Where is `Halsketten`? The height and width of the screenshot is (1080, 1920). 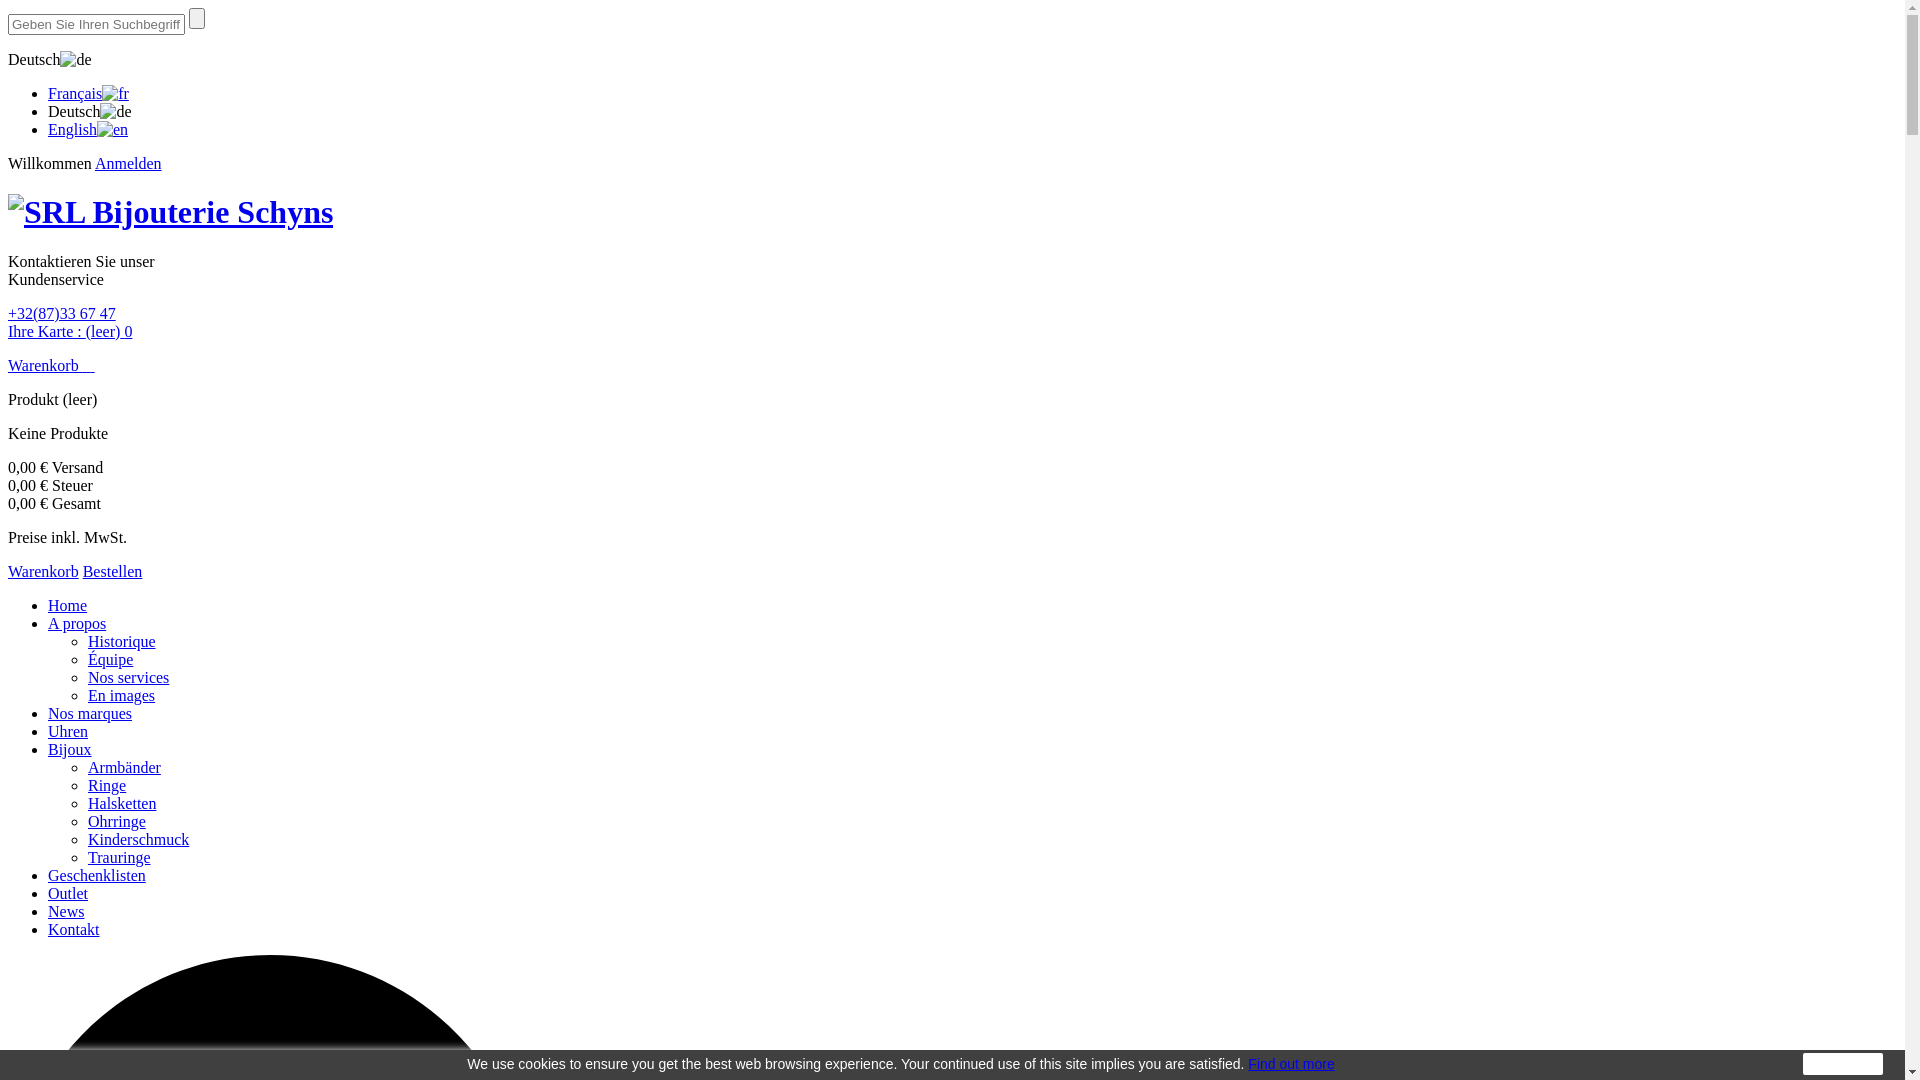 Halsketten is located at coordinates (122, 804).